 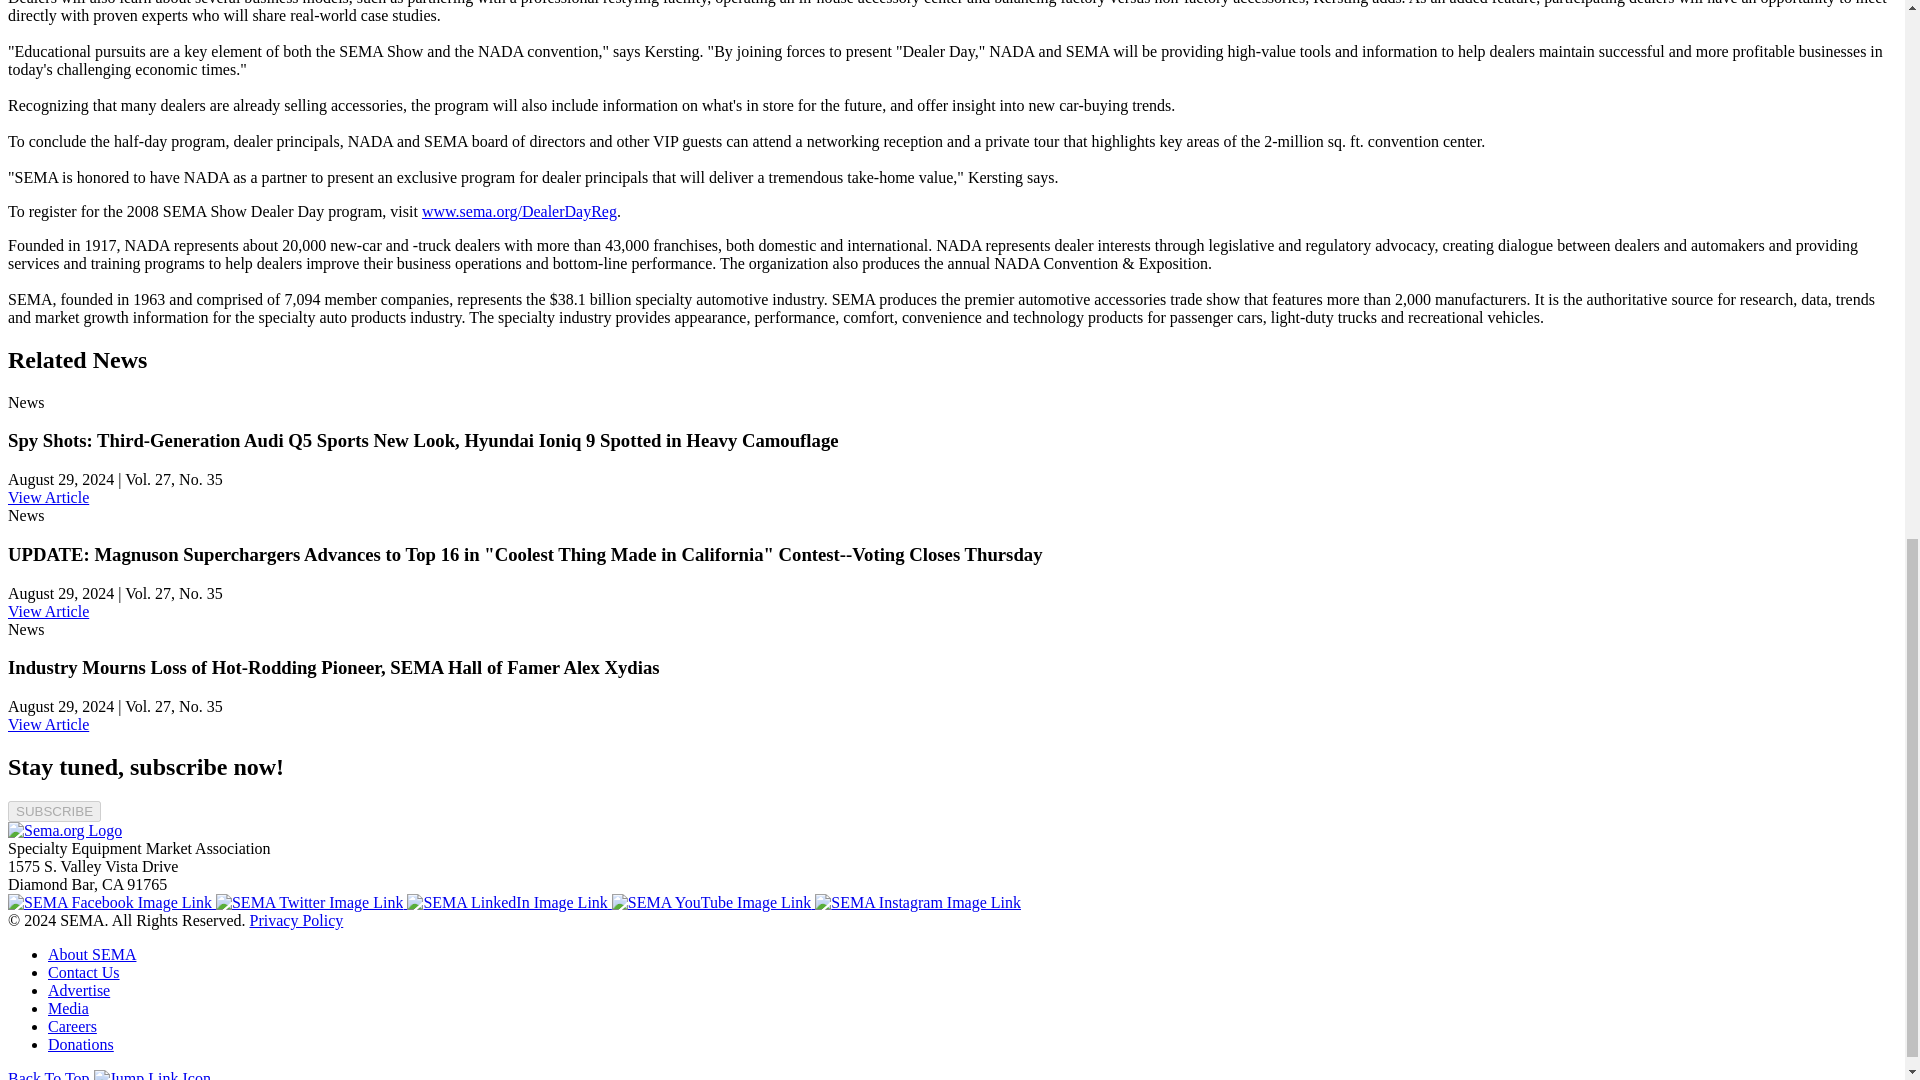 What do you see at coordinates (508, 902) in the screenshot?
I see `SEMA LinkedIn Link` at bounding box center [508, 902].